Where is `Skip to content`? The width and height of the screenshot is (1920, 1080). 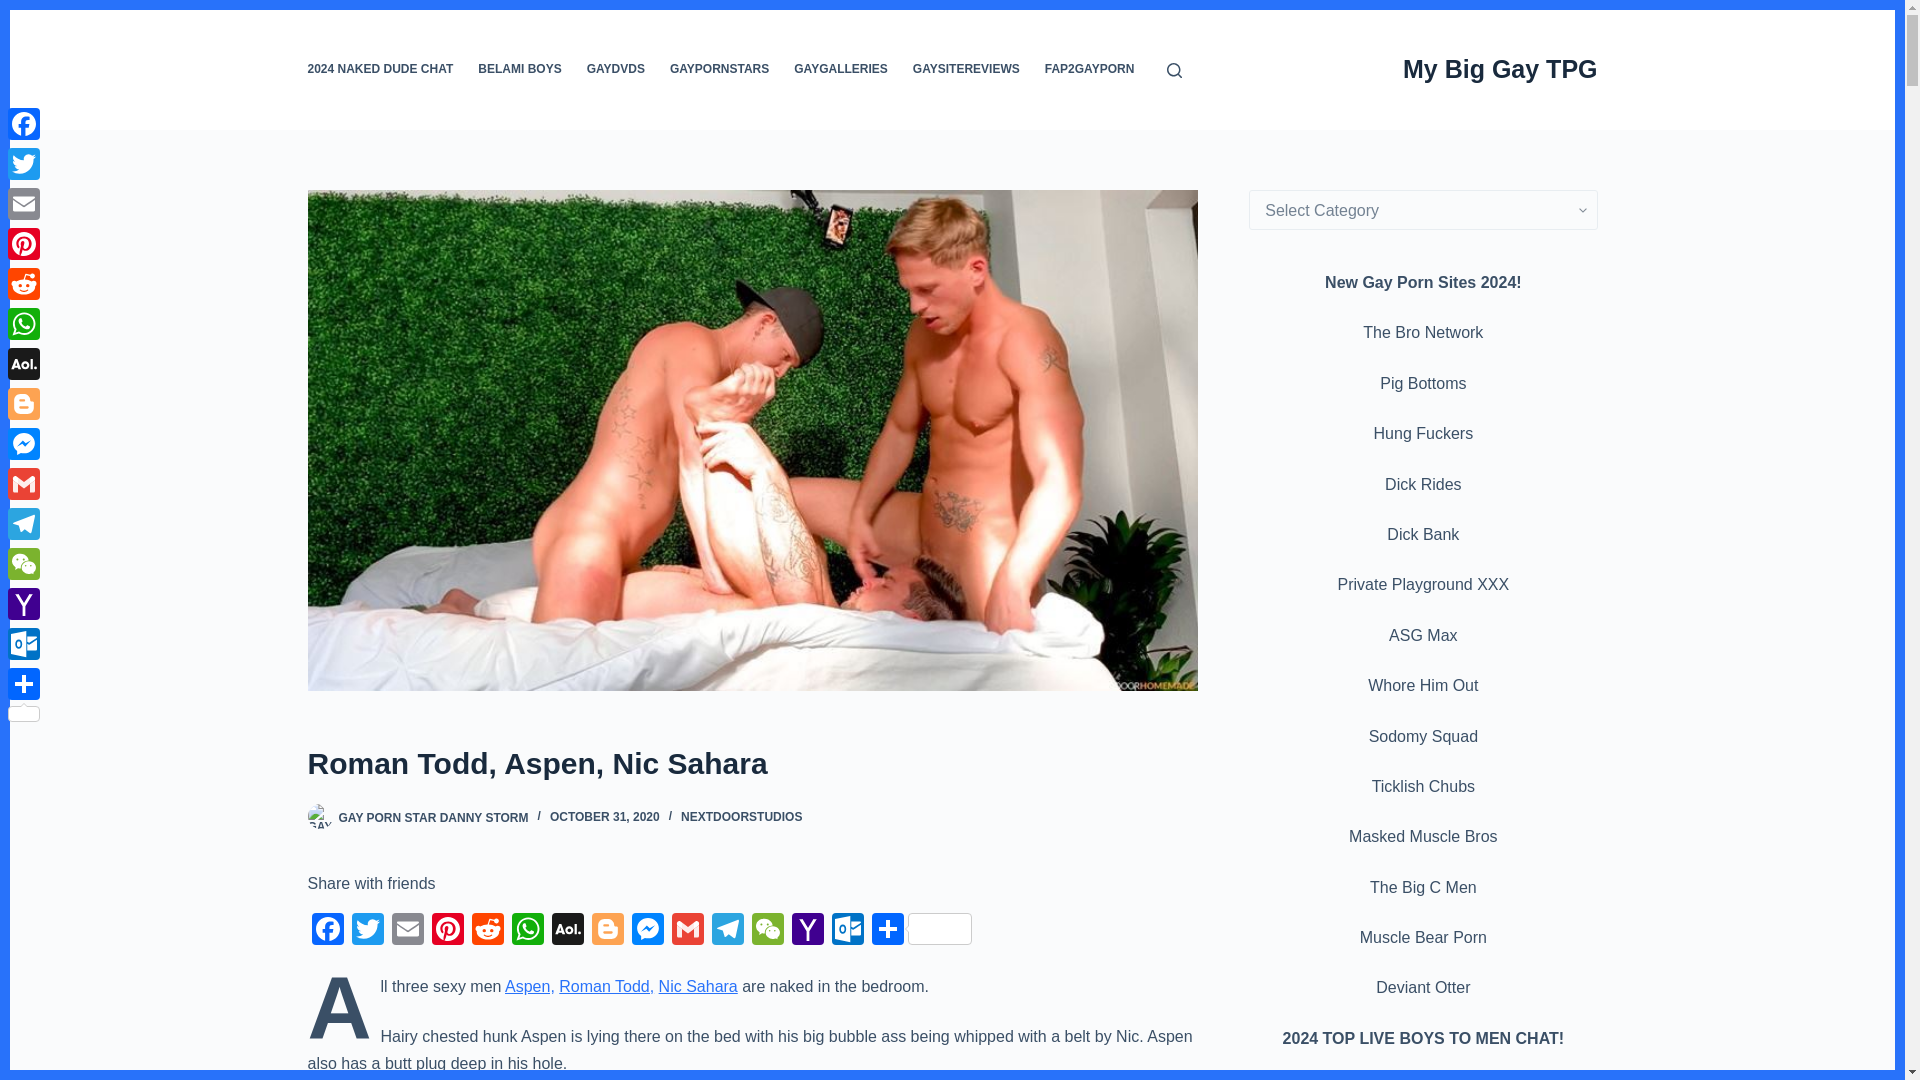
Skip to content is located at coordinates (20, 10).